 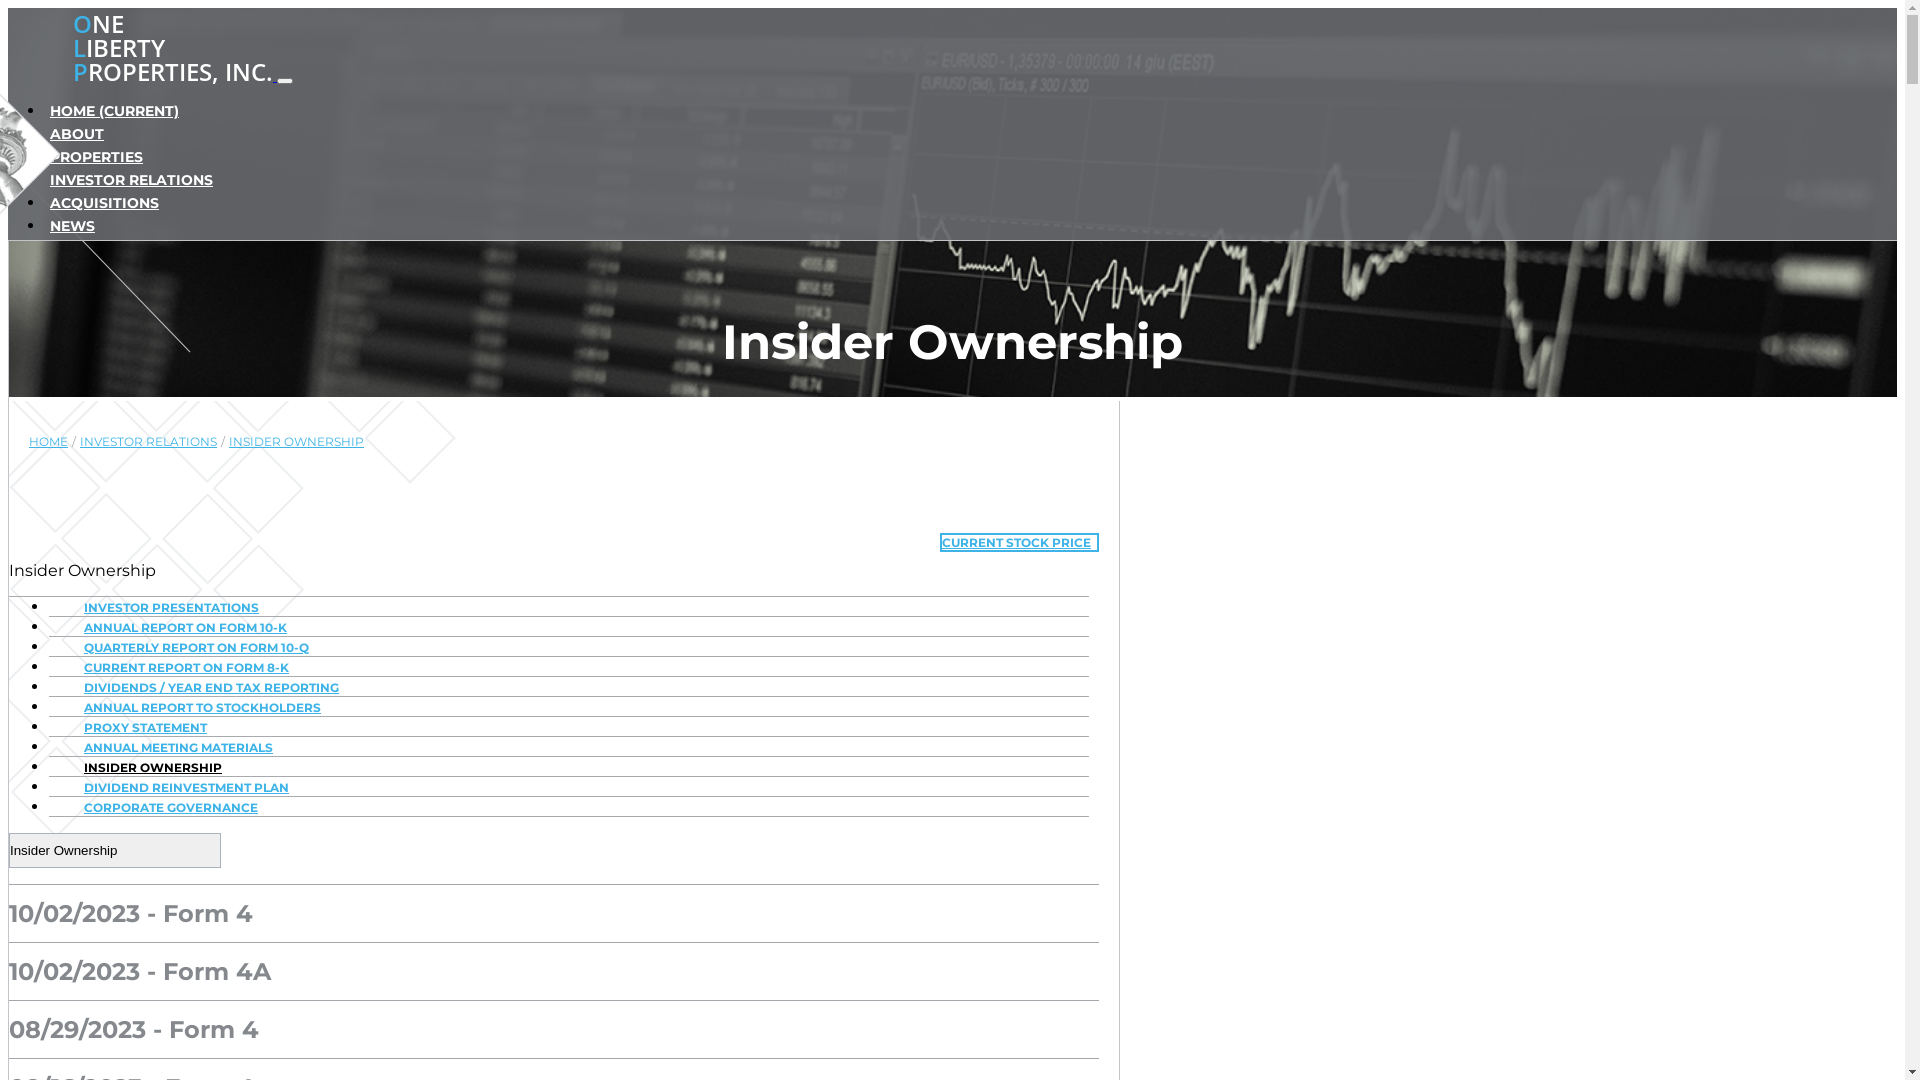 I want to click on HOME (CURRENT), so click(x=573, y=113).